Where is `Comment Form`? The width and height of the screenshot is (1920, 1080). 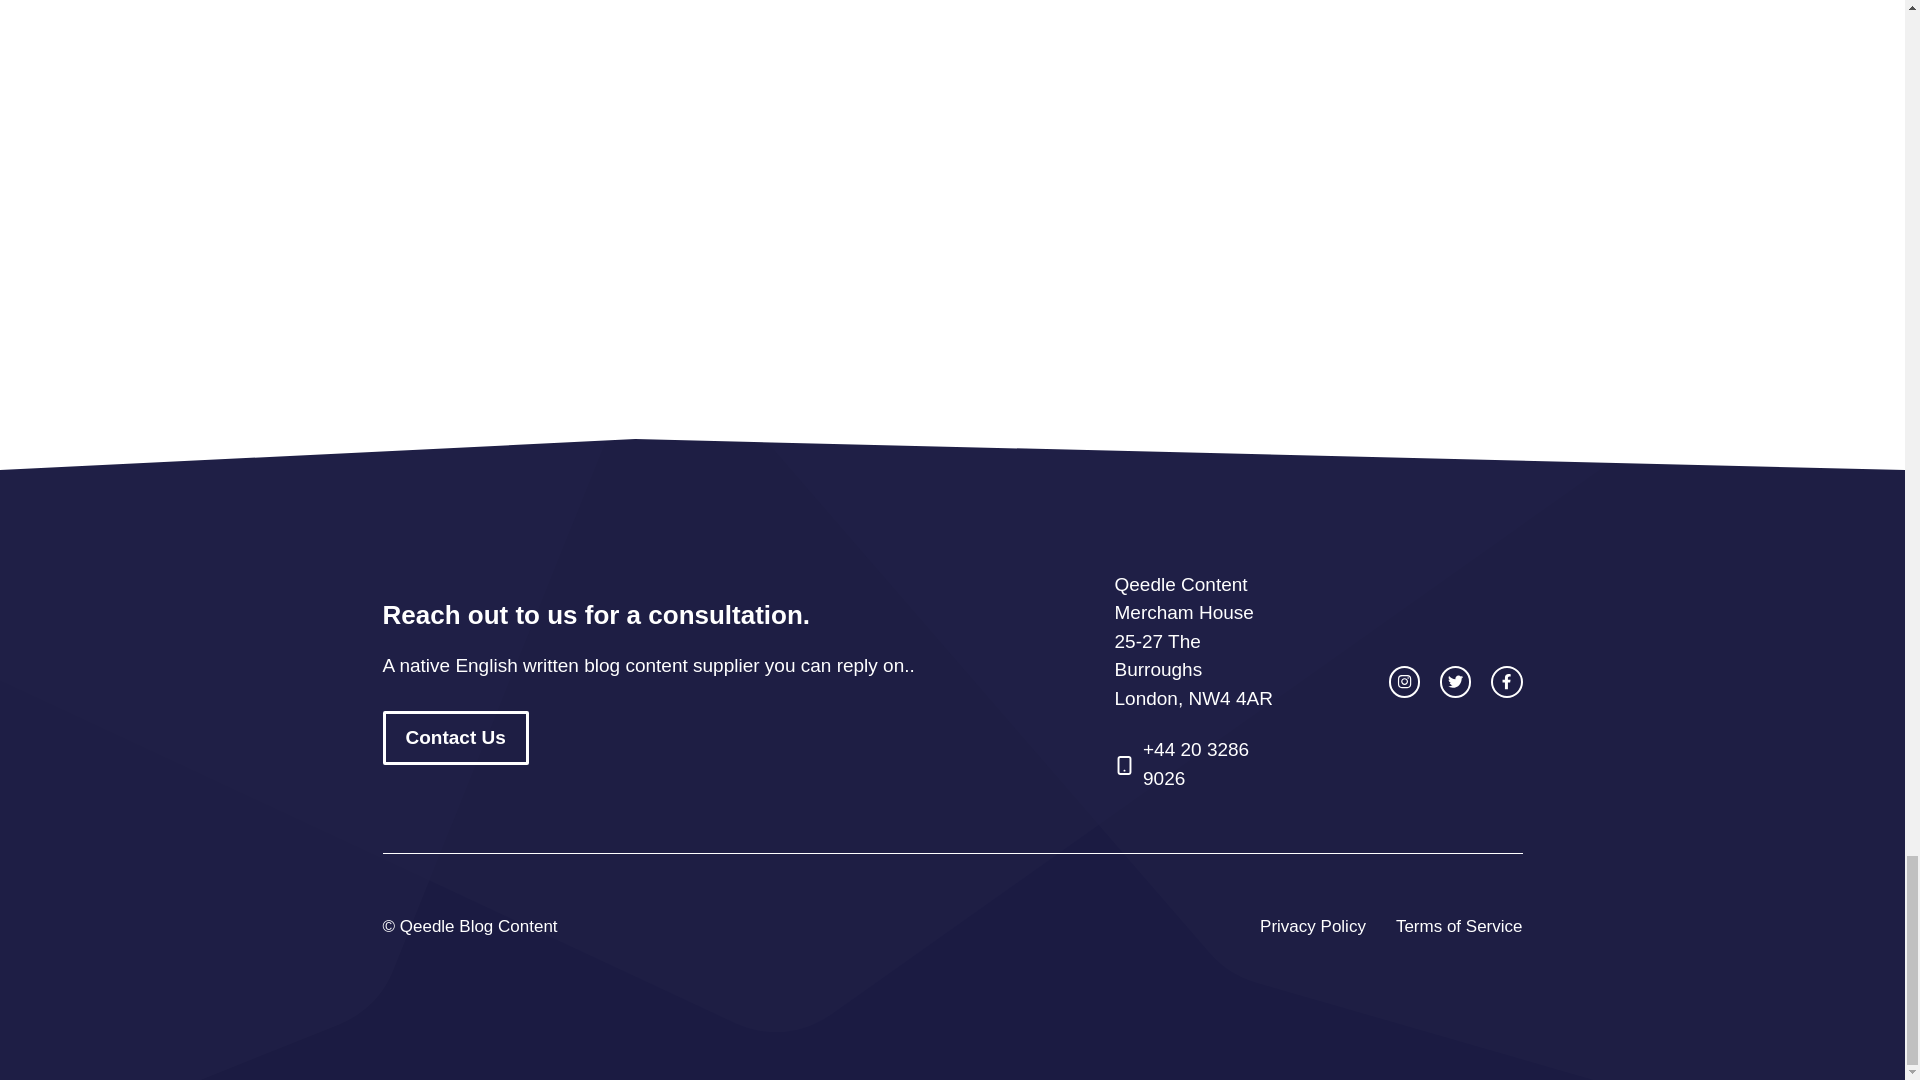 Comment Form is located at coordinates (952, 151).